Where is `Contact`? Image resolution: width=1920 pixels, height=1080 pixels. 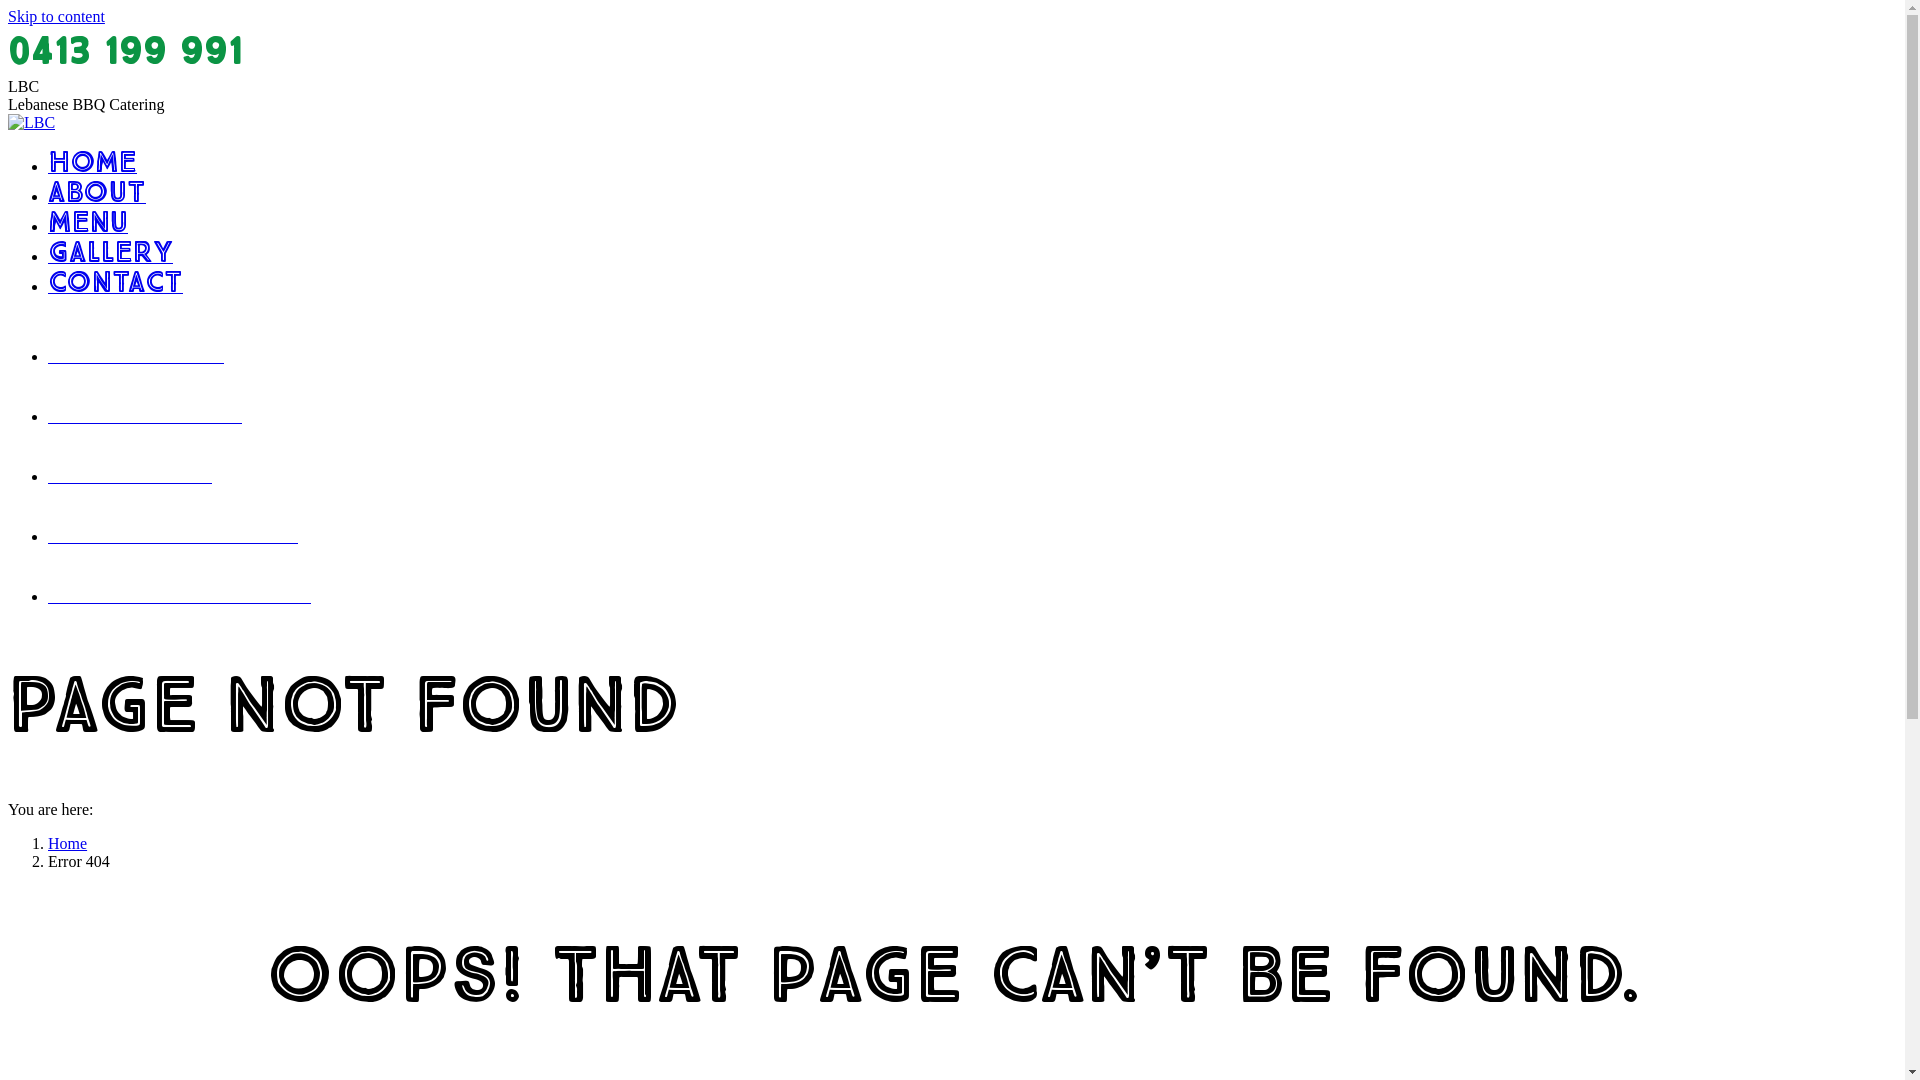
Contact is located at coordinates (194, 604).